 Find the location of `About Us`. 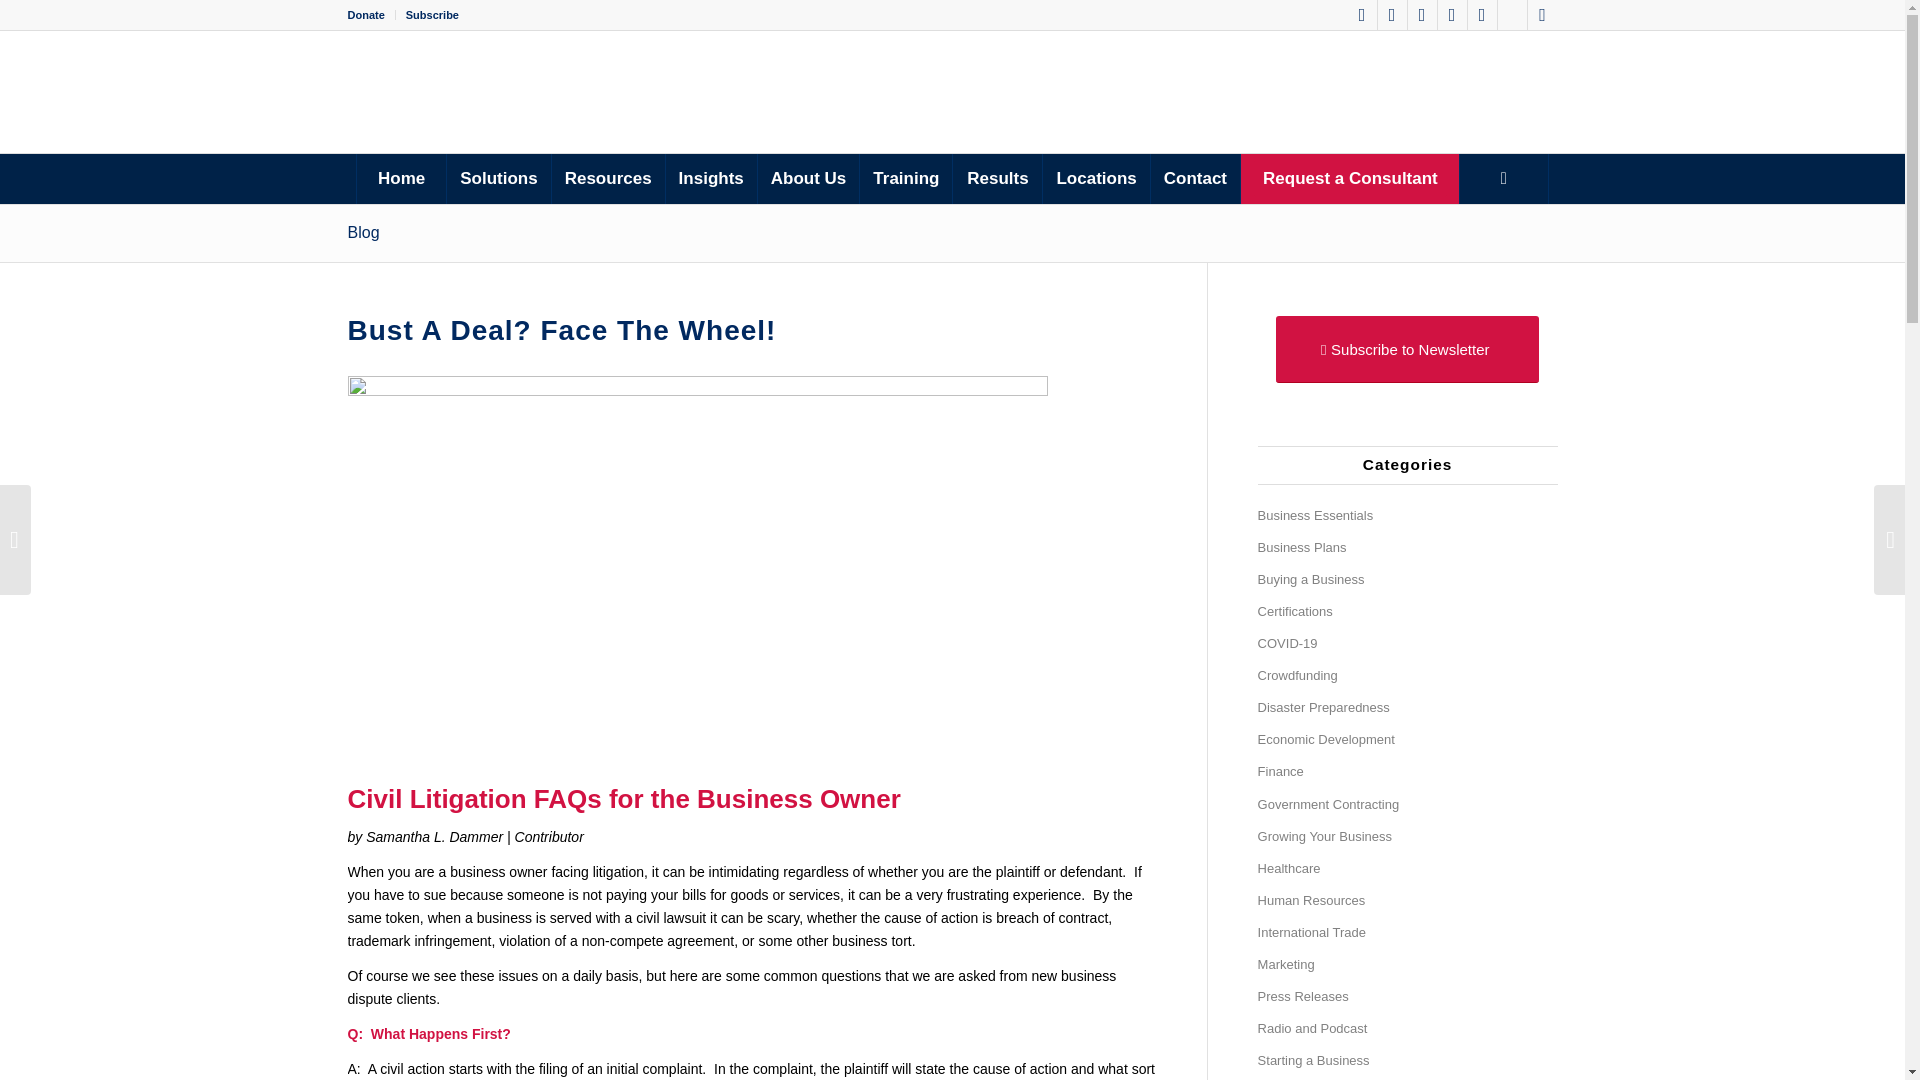

About Us is located at coordinates (808, 179).